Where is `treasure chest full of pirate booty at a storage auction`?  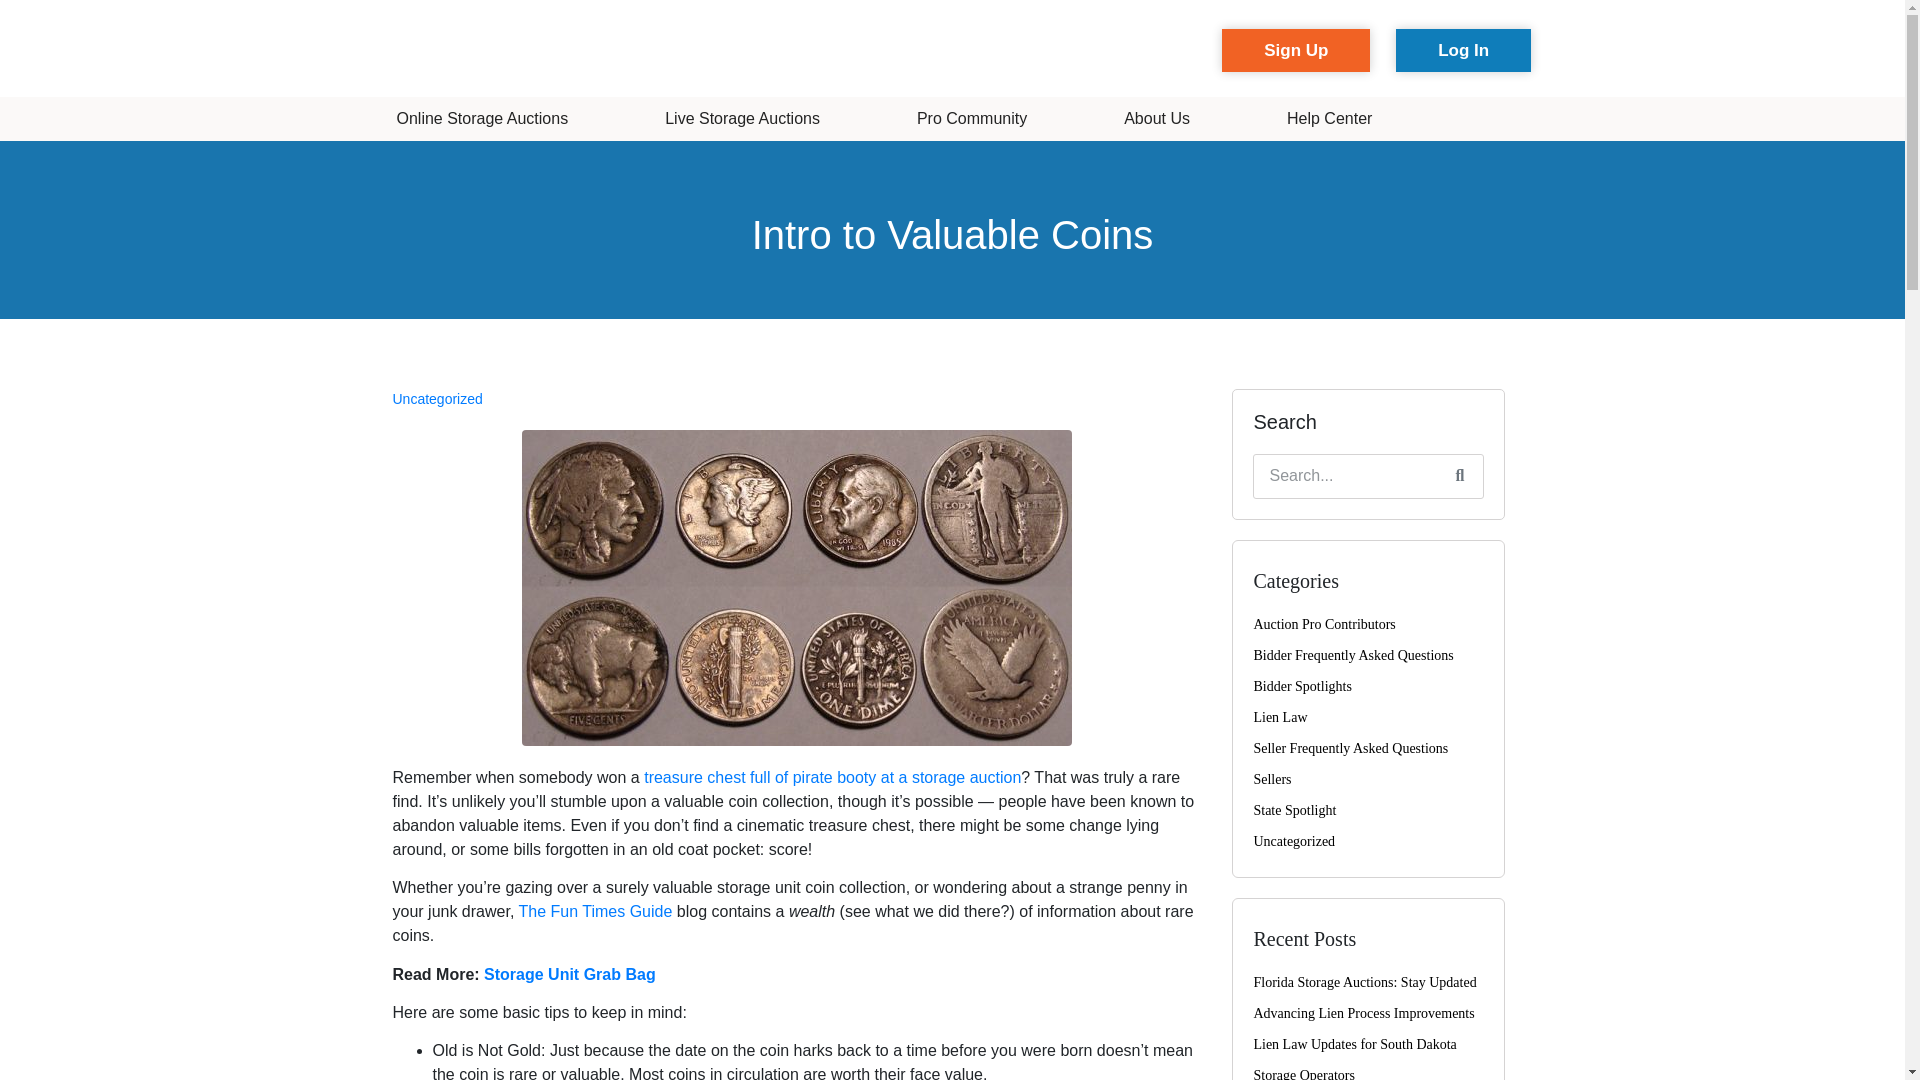 treasure chest full of pirate booty at a storage auction is located at coordinates (832, 777).